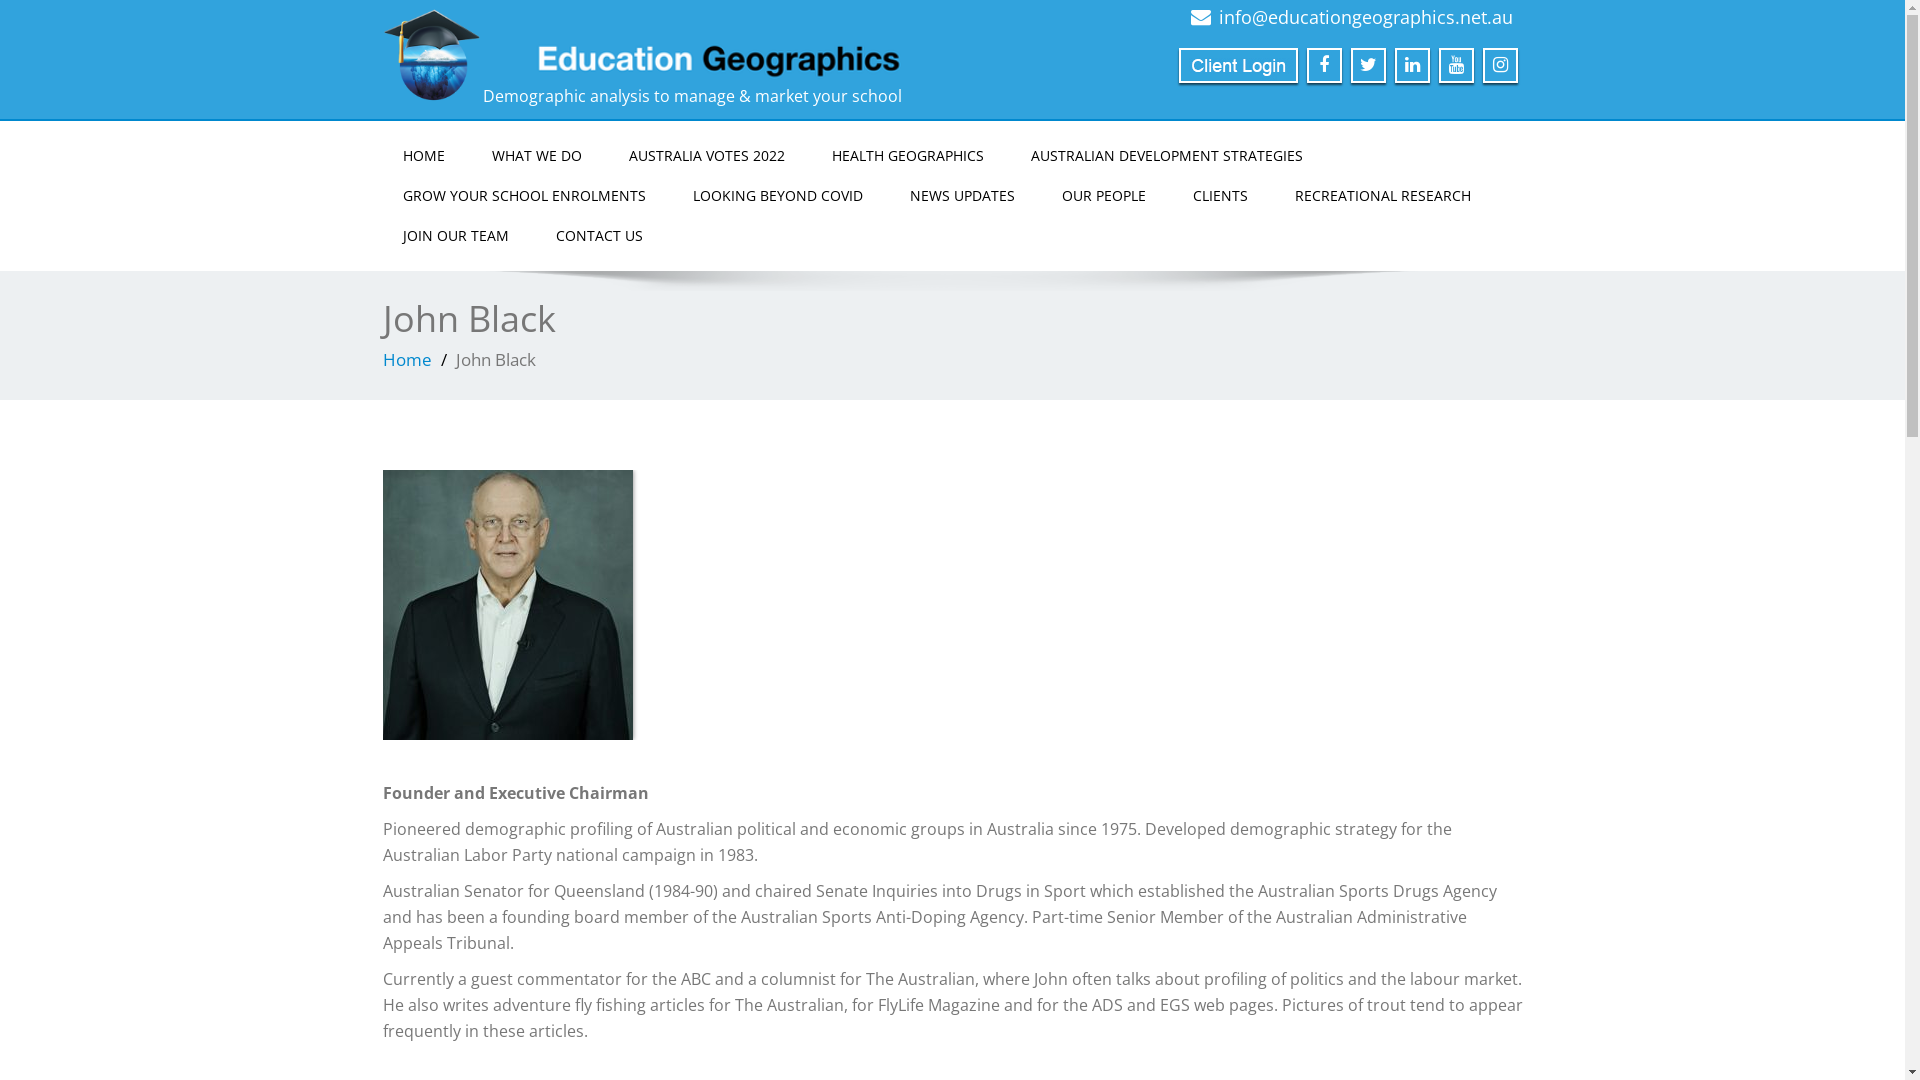 This screenshot has height=1080, width=1920. Describe the element at coordinates (406, 360) in the screenshot. I see `Home` at that location.